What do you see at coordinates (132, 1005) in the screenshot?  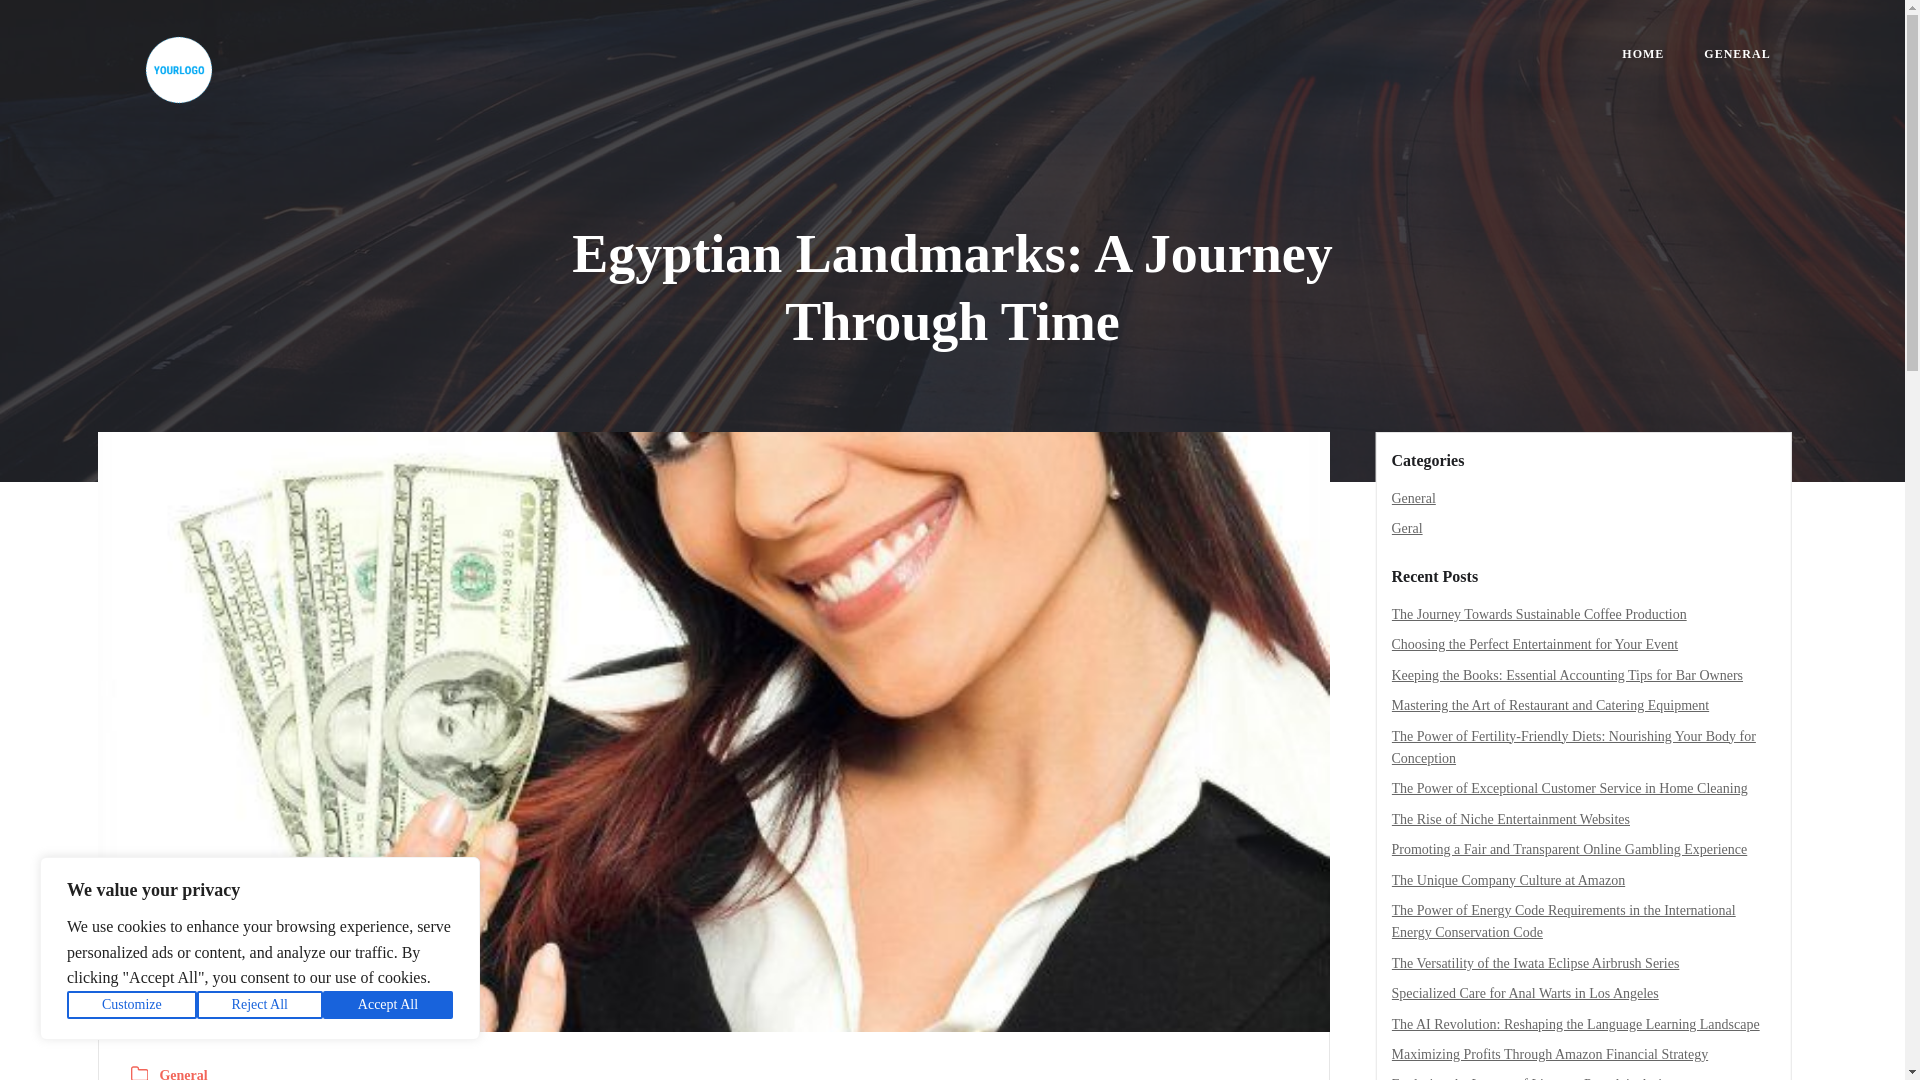 I see `Customize` at bounding box center [132, 1005].